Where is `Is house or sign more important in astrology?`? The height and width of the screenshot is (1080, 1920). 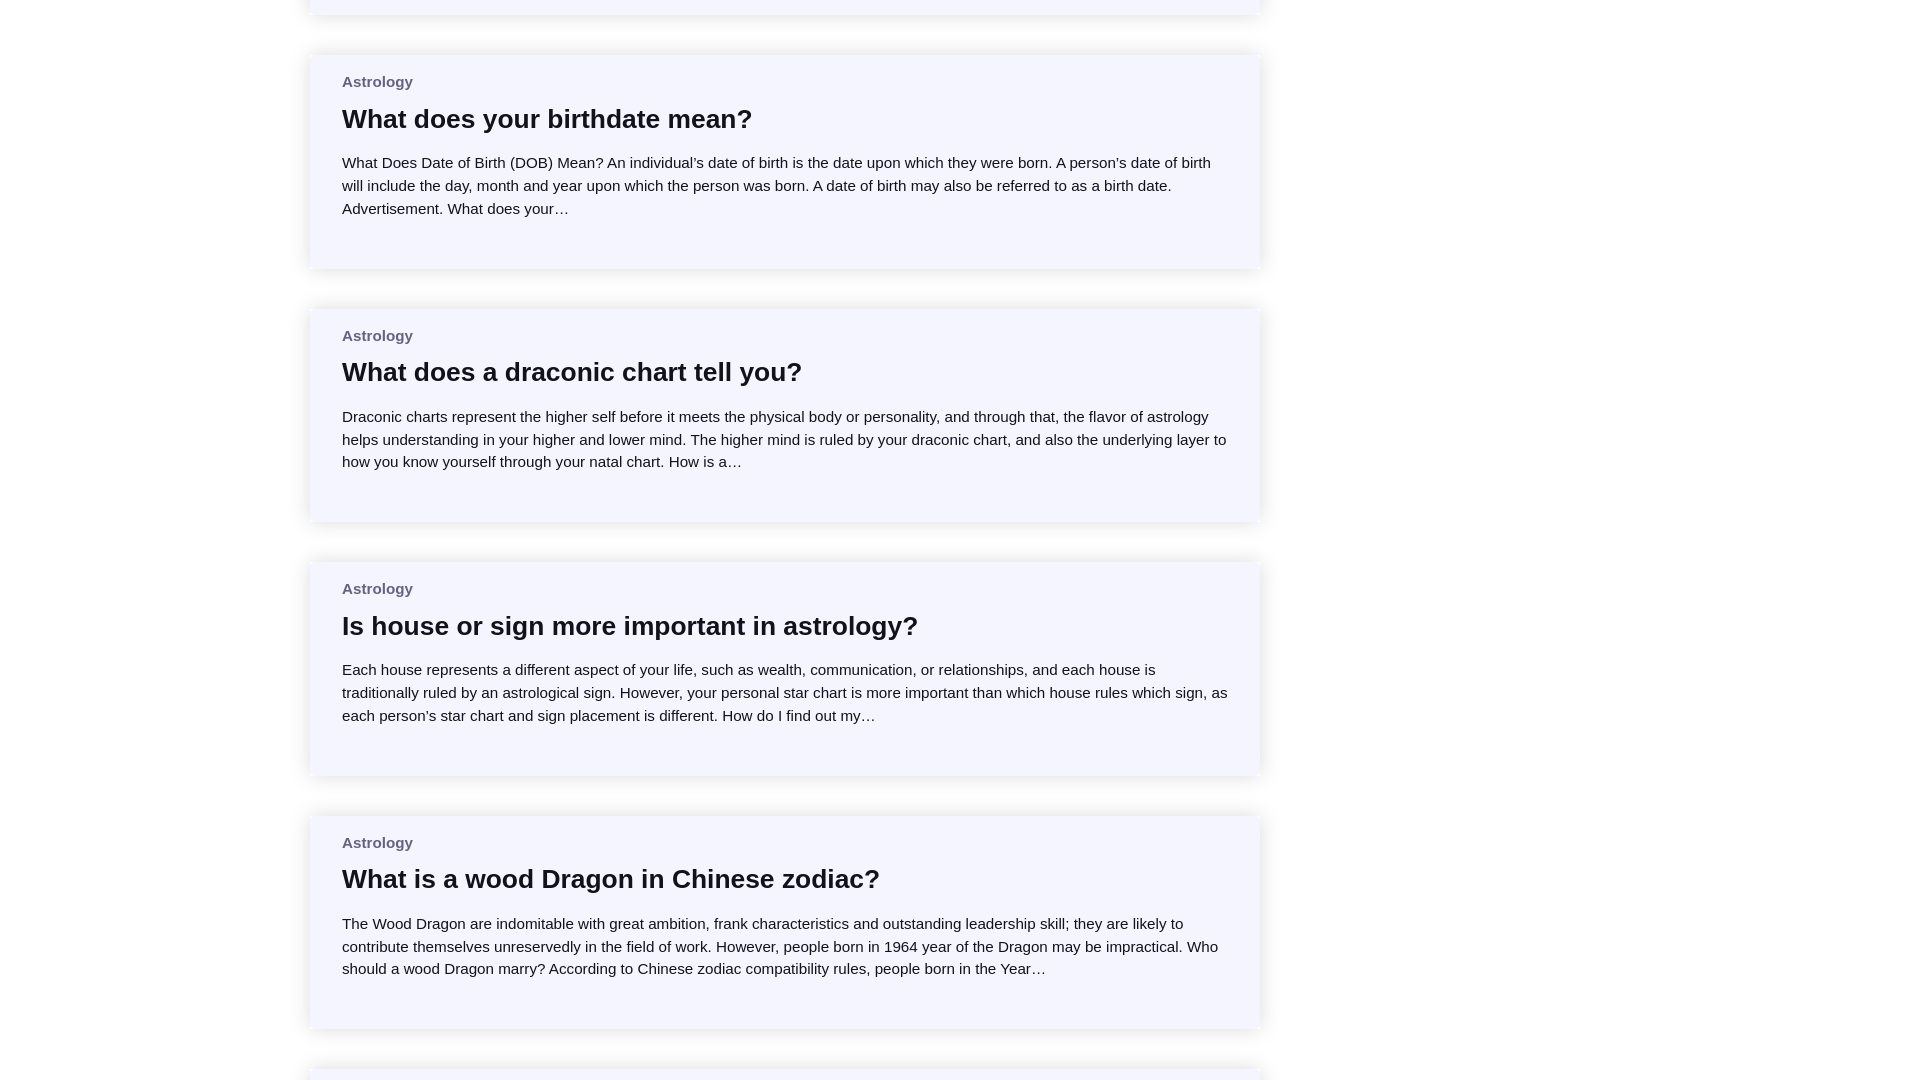
Is house or sign more important in astrology? is located at coordinates (629, 626).